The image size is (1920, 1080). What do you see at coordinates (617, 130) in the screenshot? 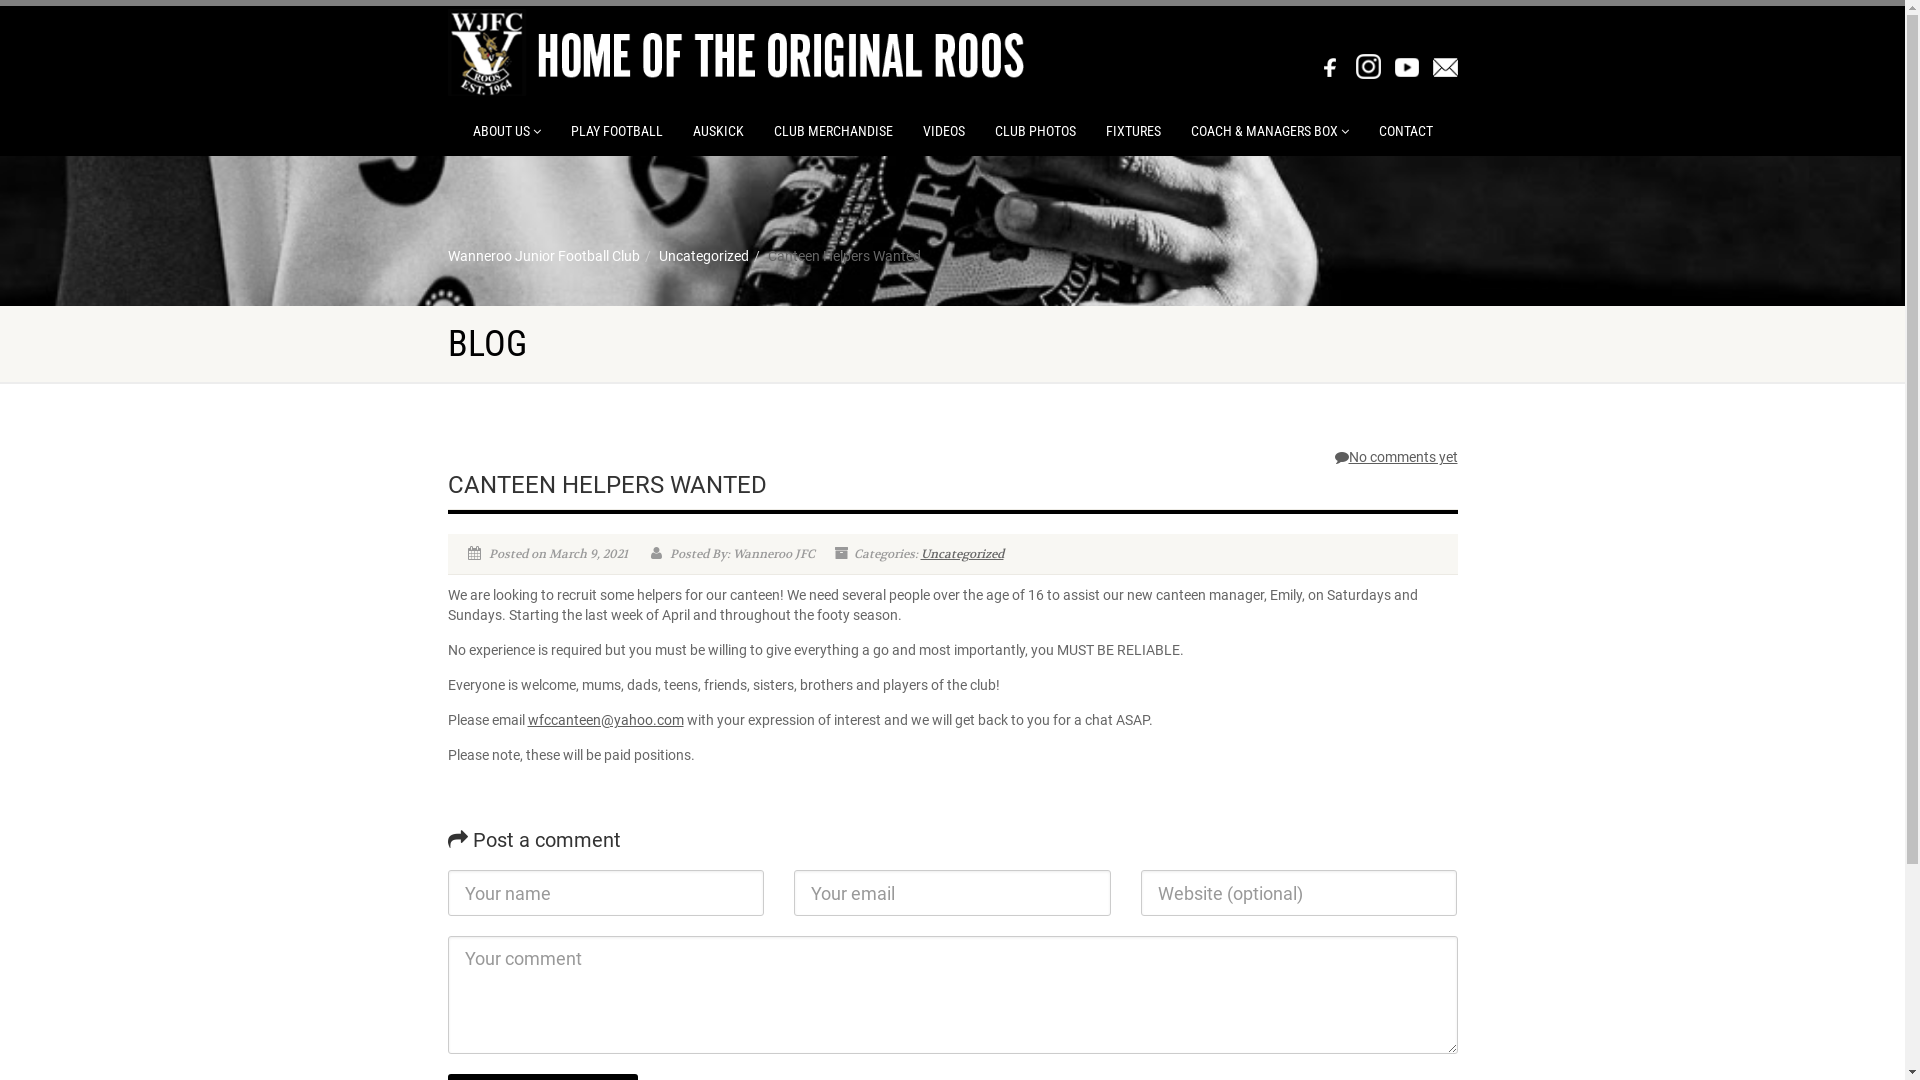
I see `PLAY FOOTBALL` at bounding box center [617, 130].